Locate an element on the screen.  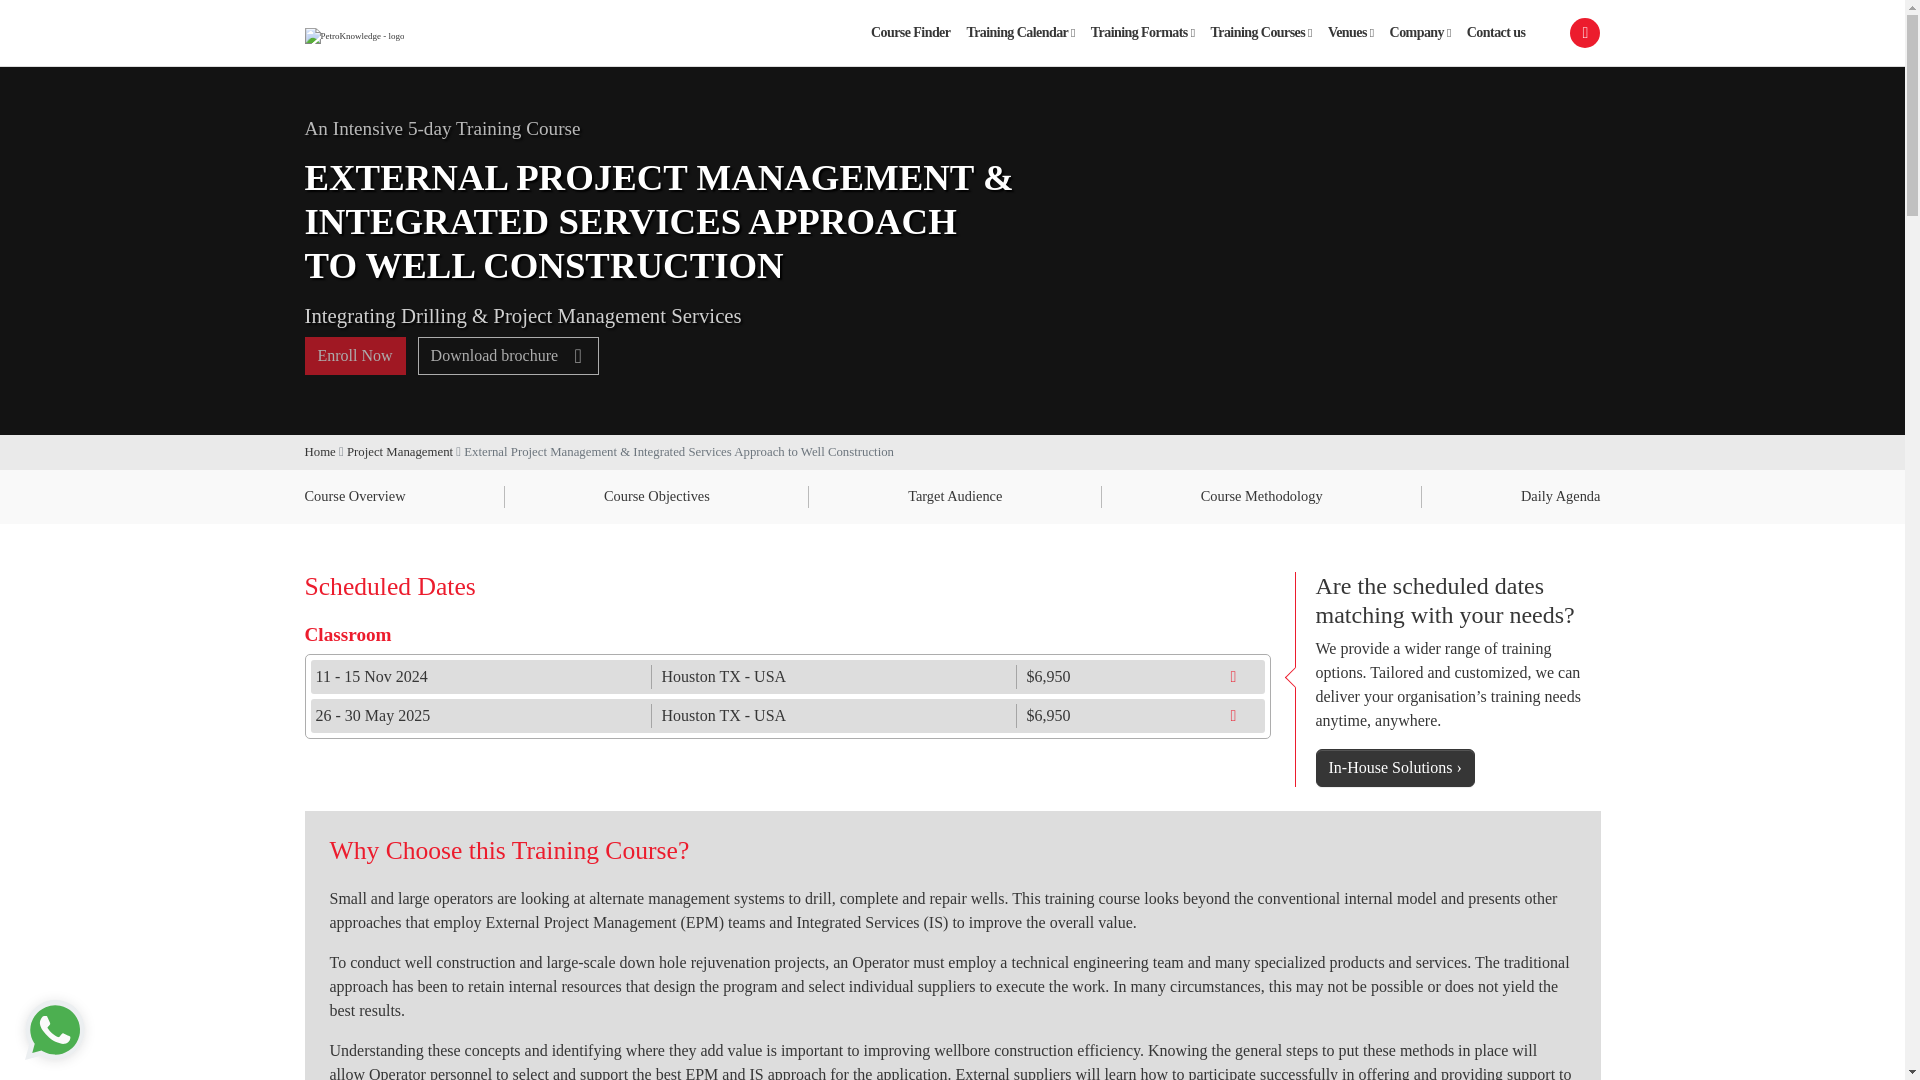
Training Calendar is located at coordinates (1020, 32).